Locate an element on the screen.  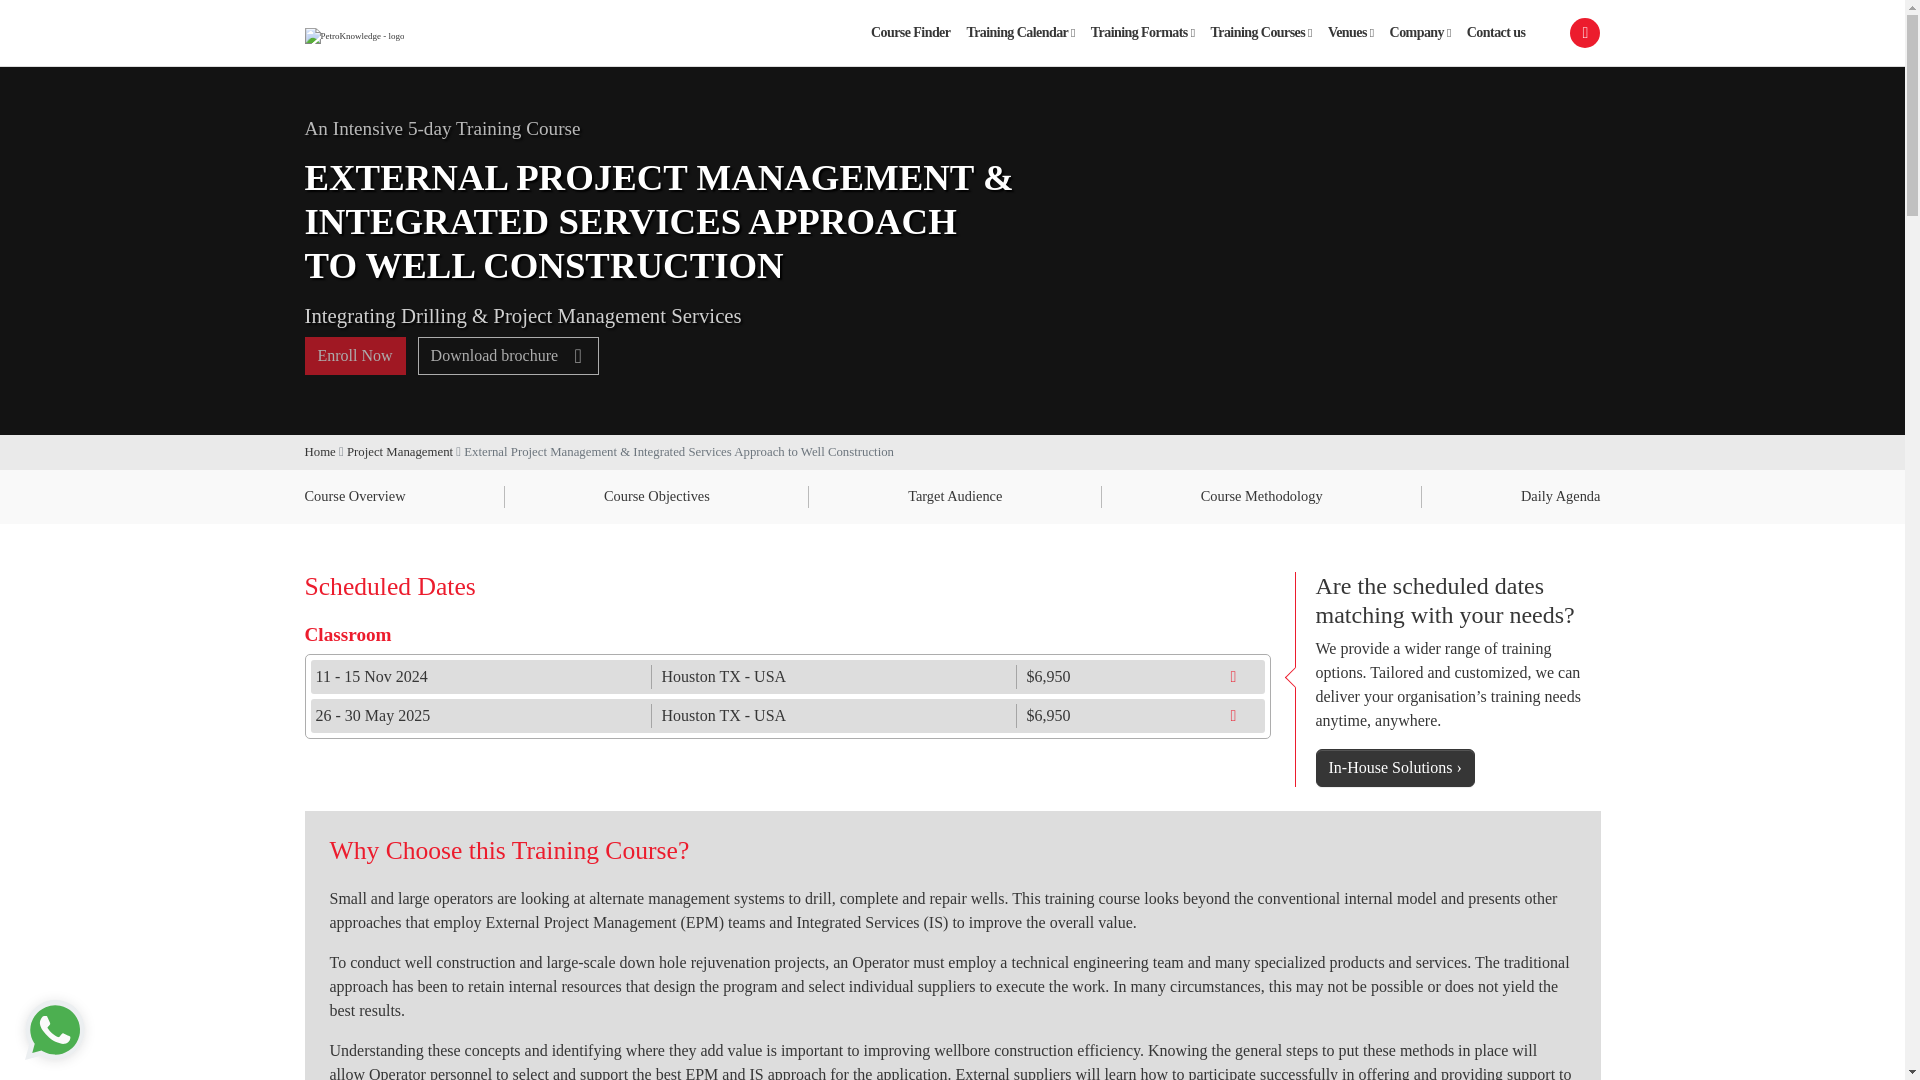
Training Calendar is located at coordinates (1020, 32).